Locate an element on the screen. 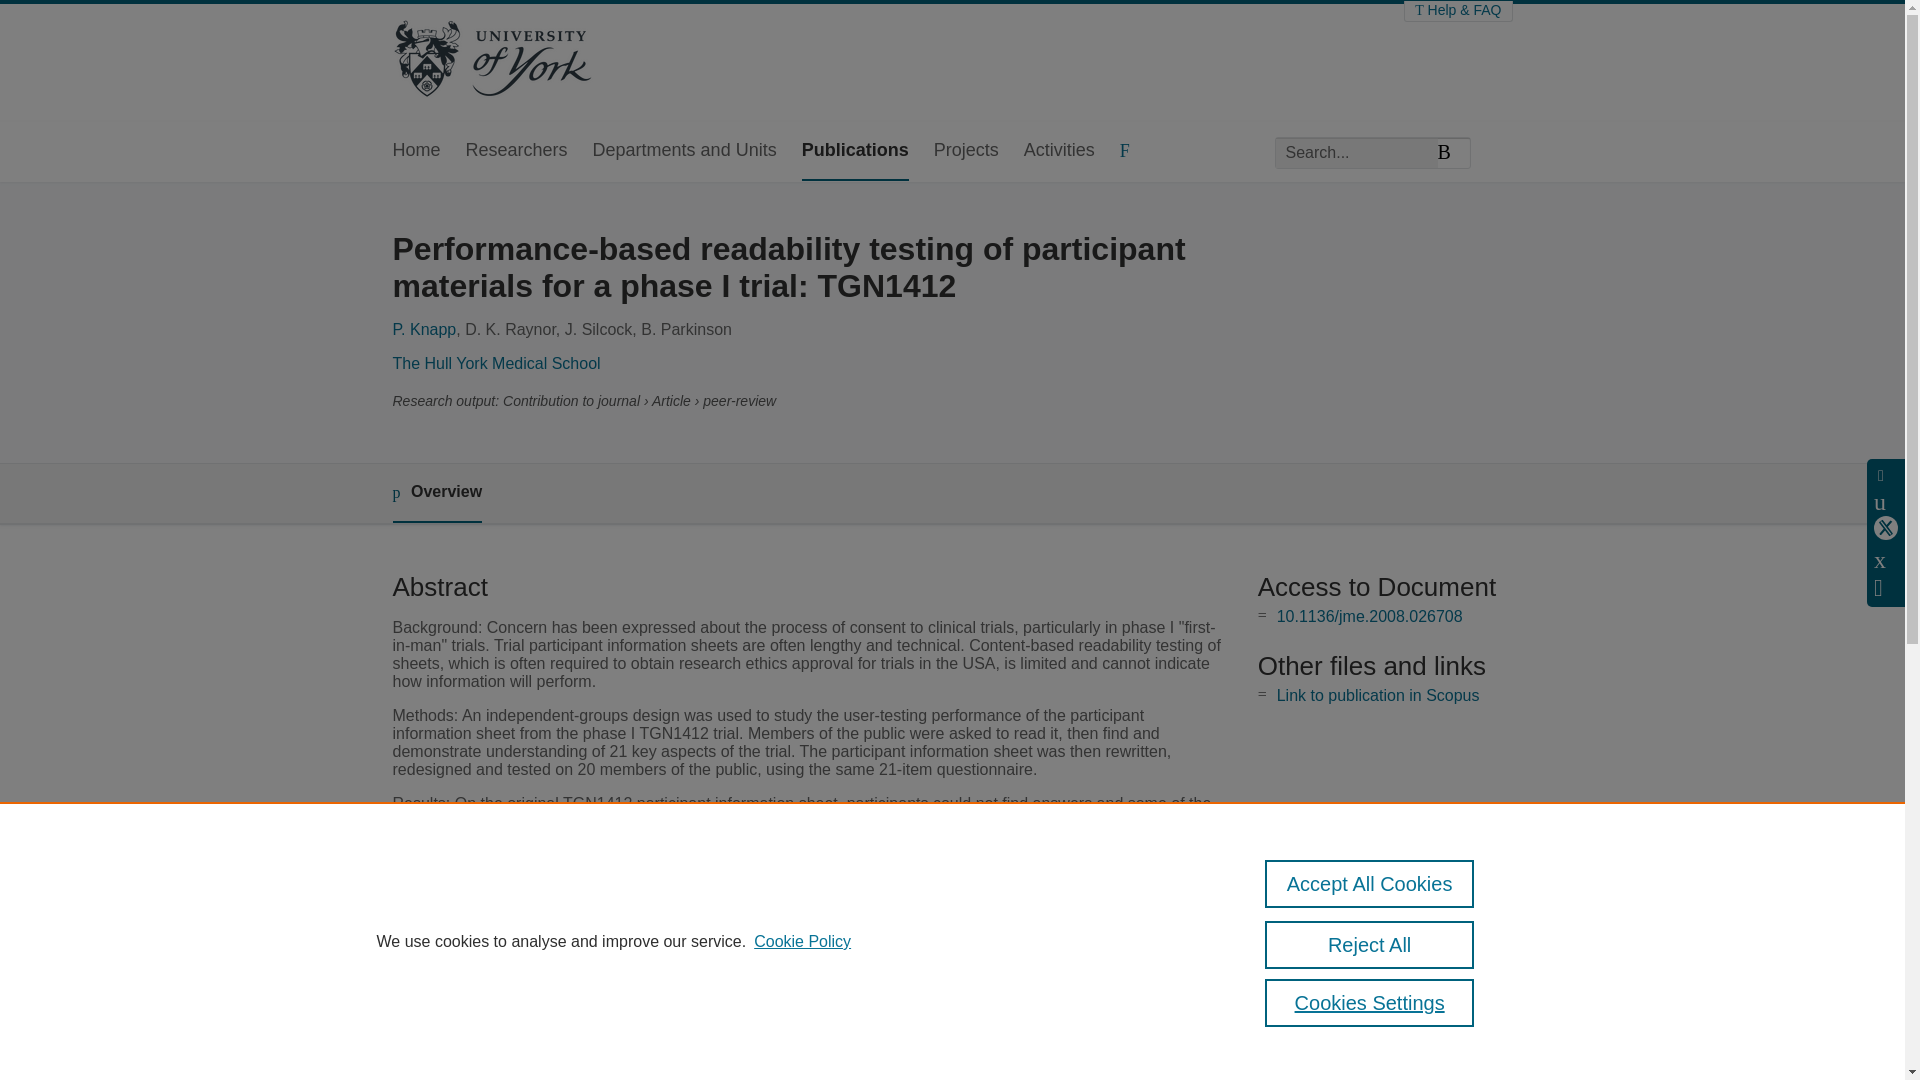  York Research Database Home is located at coordinates (491, 60).